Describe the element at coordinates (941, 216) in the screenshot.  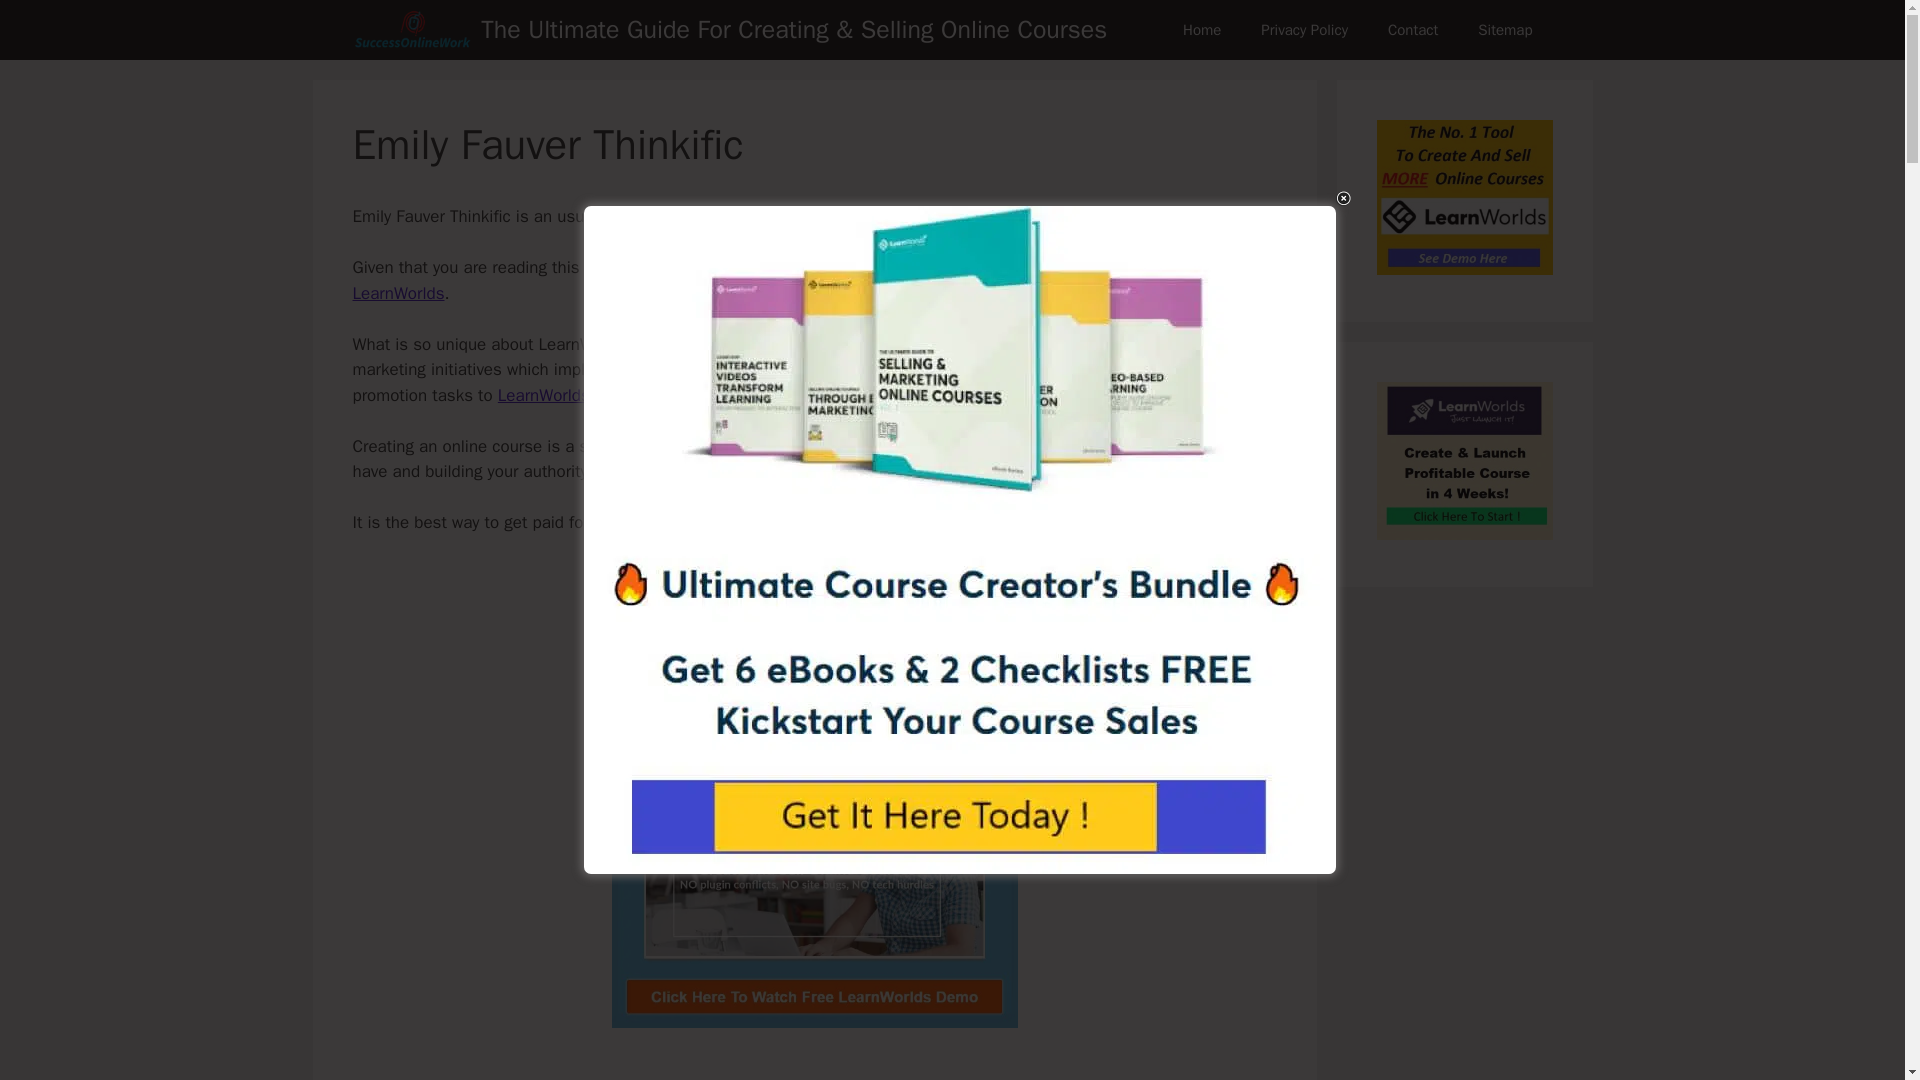
I see `Thinkific customers` at that location.